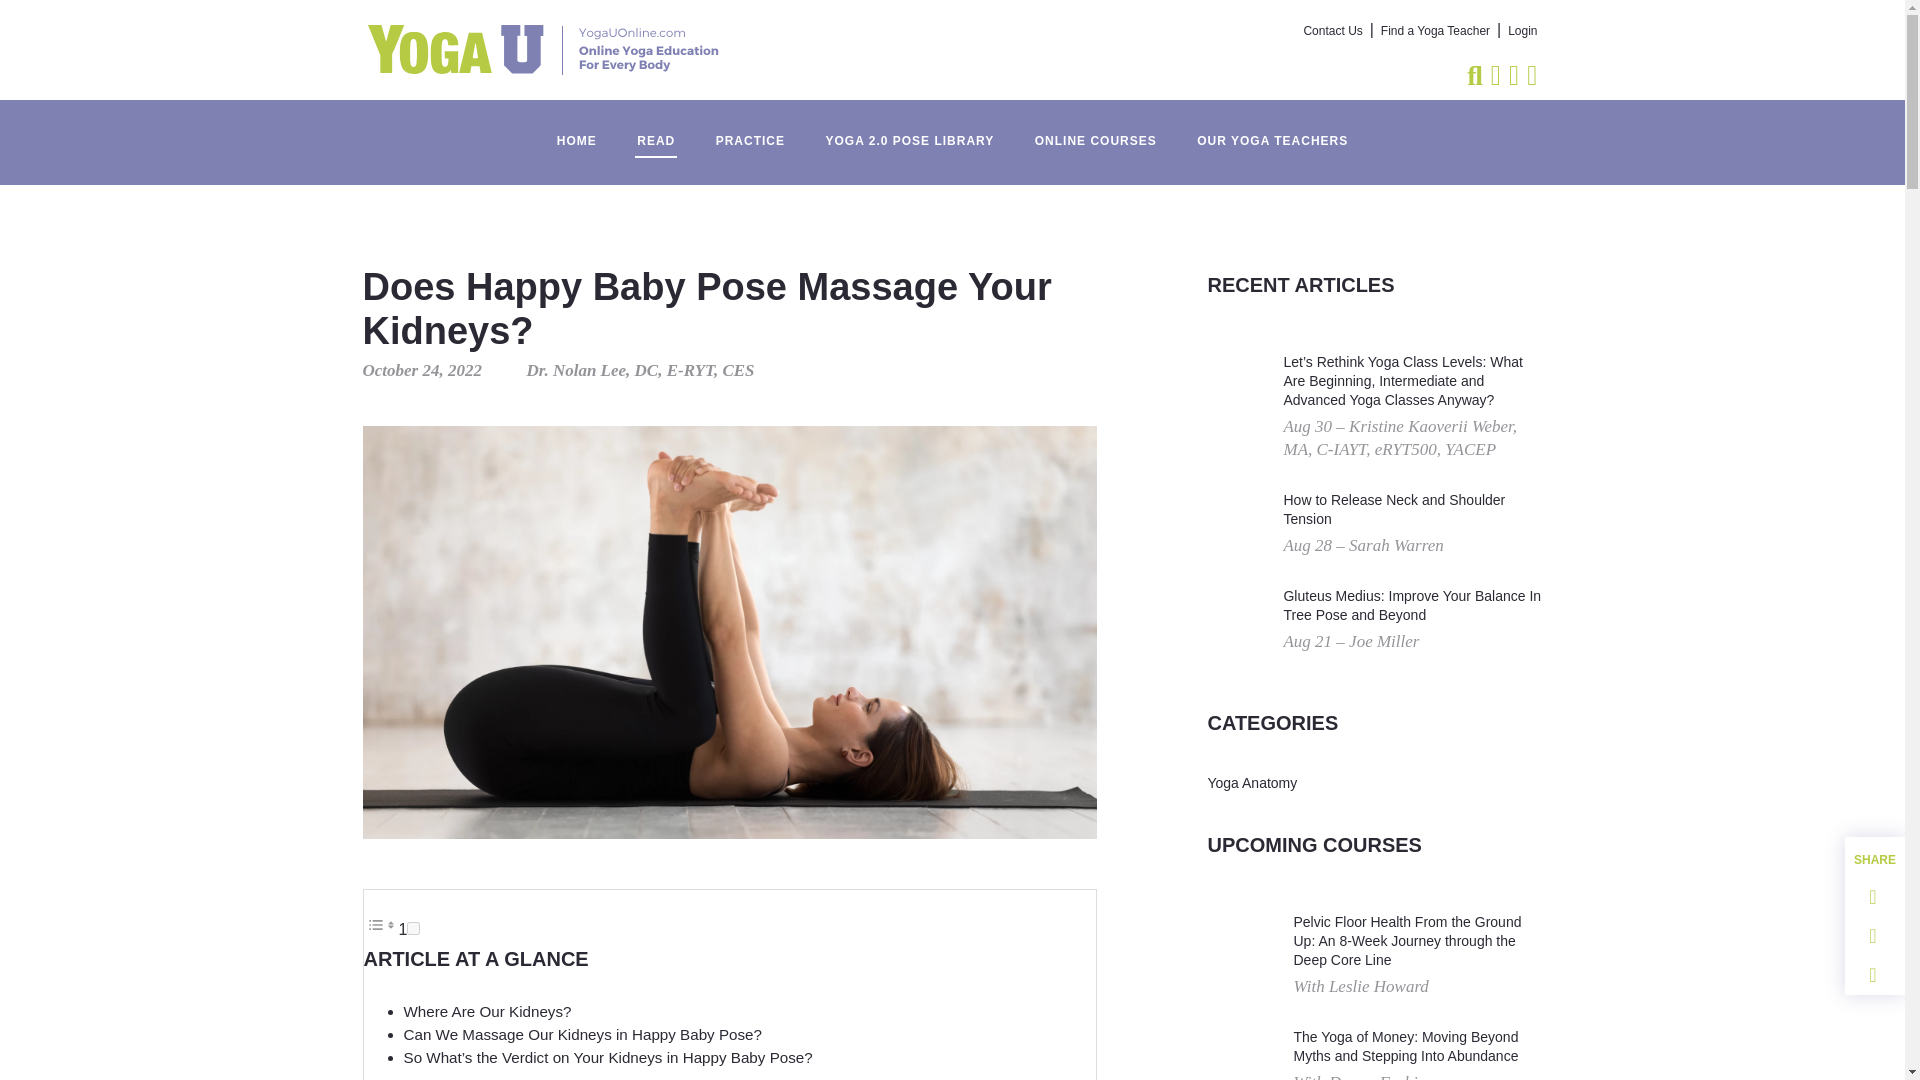 The height and width of the screenshot is (1080, 1920). I want to click on READ, so click(656, 131).